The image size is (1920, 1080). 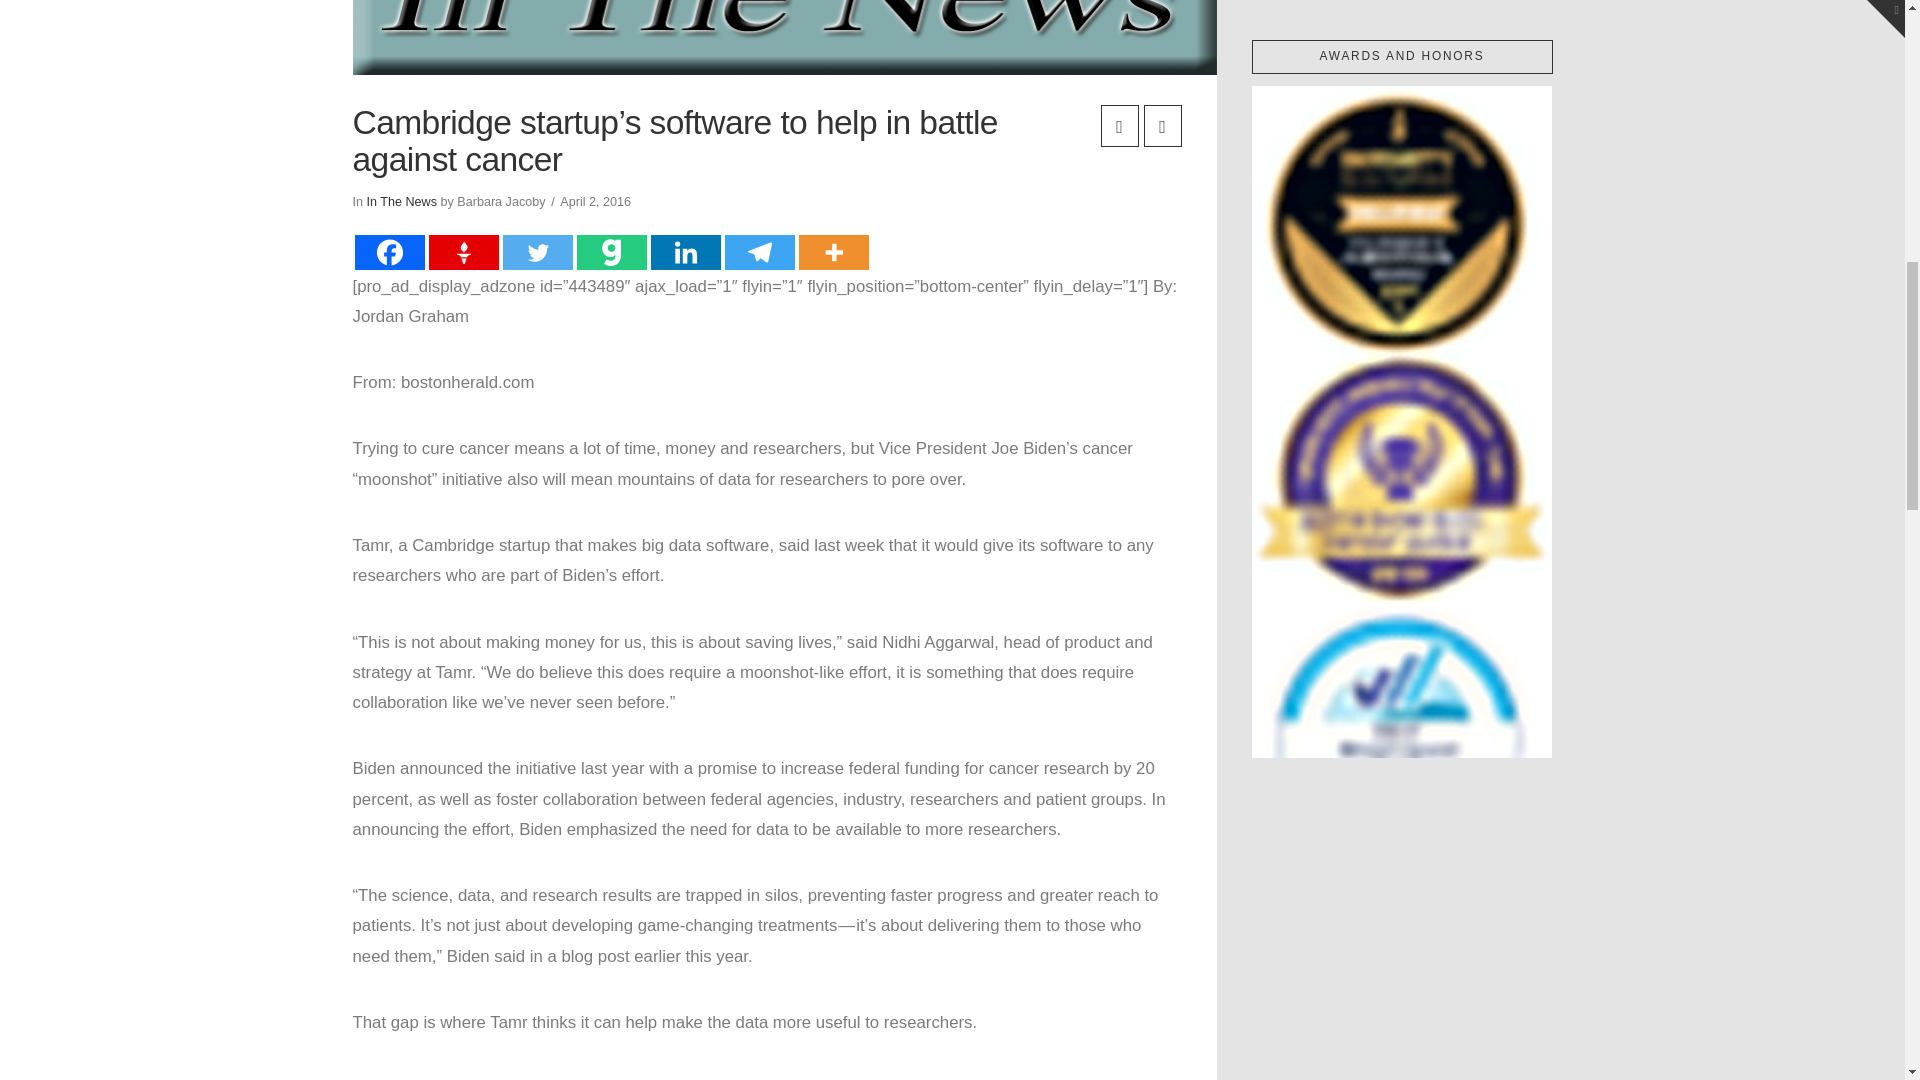 I want to click on Facebook, so click(x=388, y=252).